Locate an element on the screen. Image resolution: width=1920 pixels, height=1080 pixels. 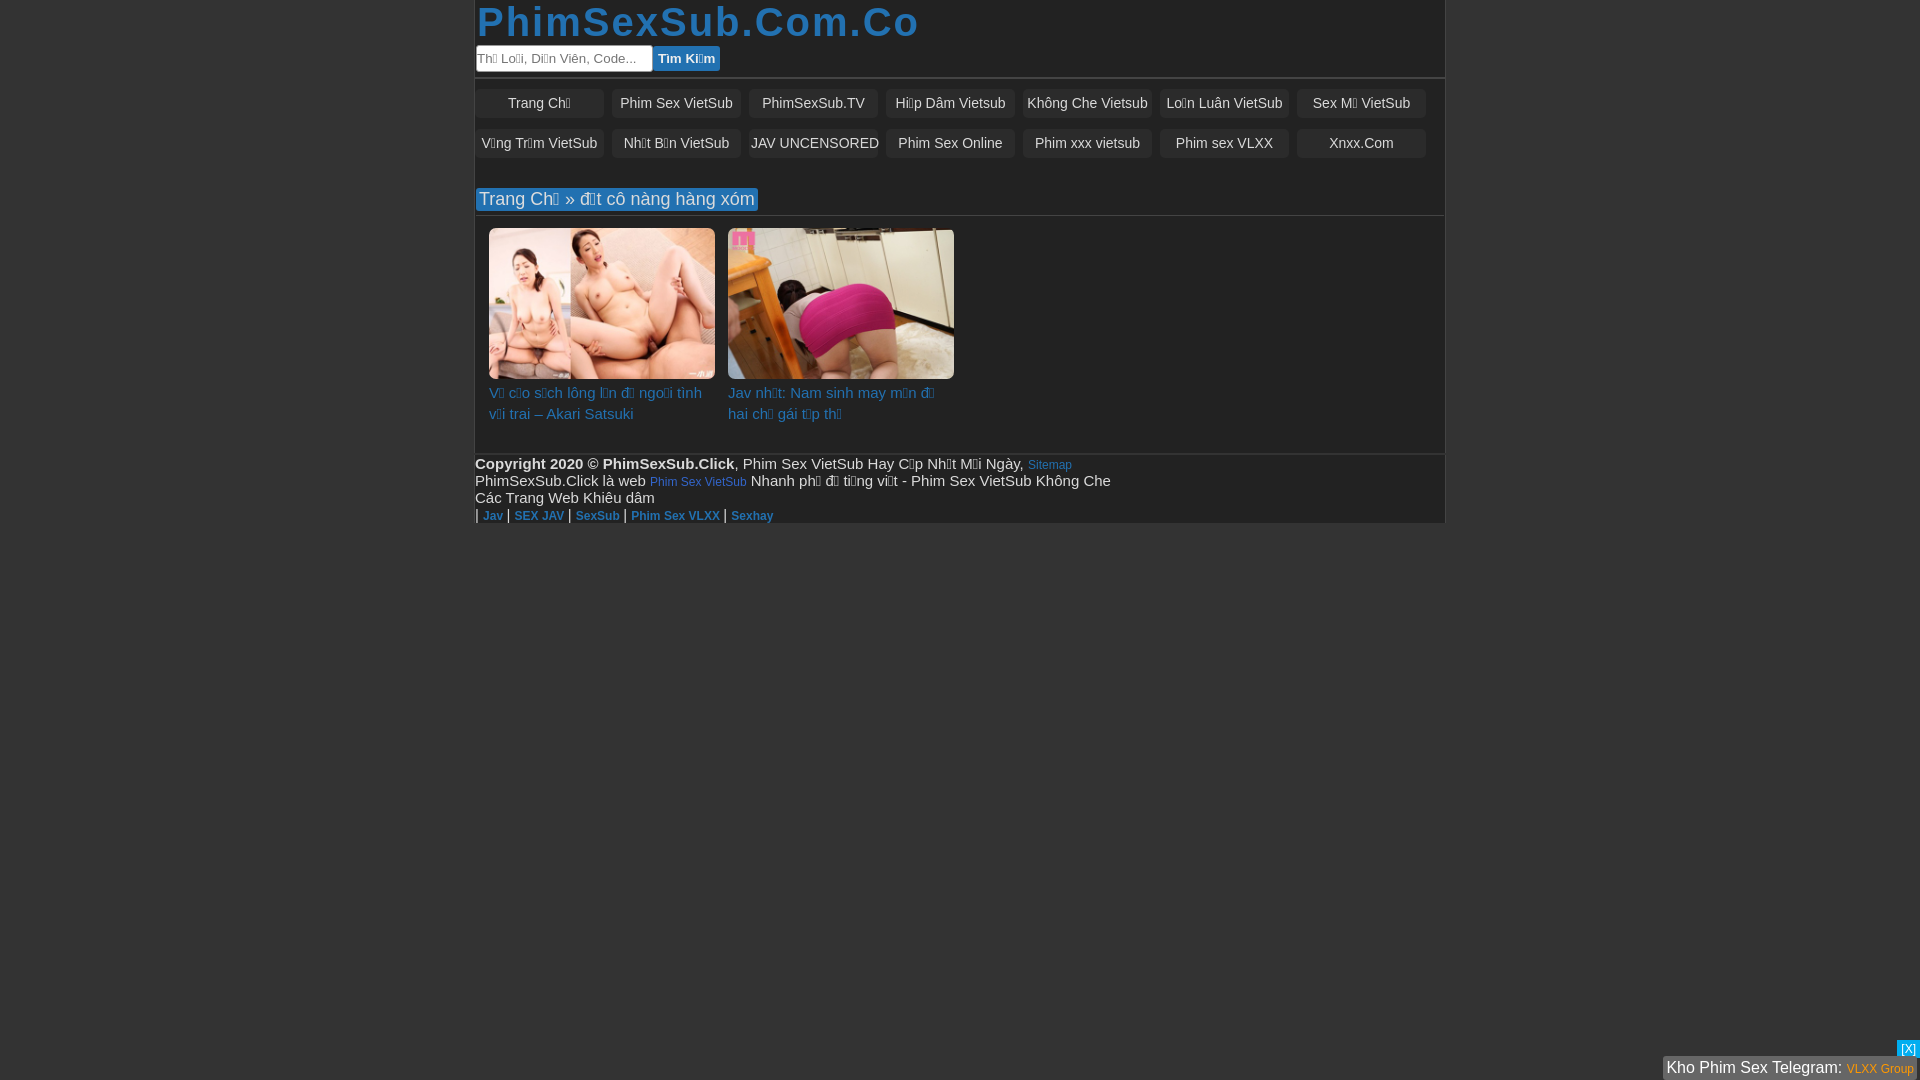
VLXX Group is located at coordinates (1880, 1069).